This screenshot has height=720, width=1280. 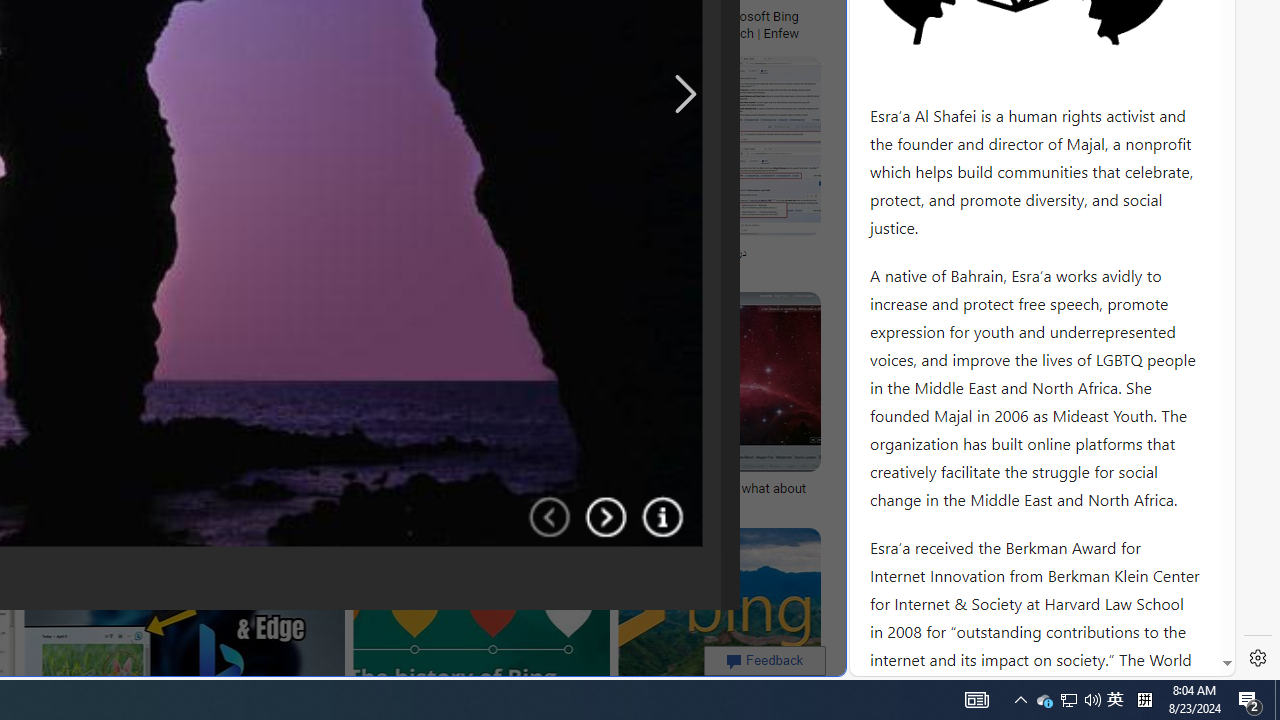 I want to click on Microsoft Bing Search | Enfew, so click(x=763, y=24).